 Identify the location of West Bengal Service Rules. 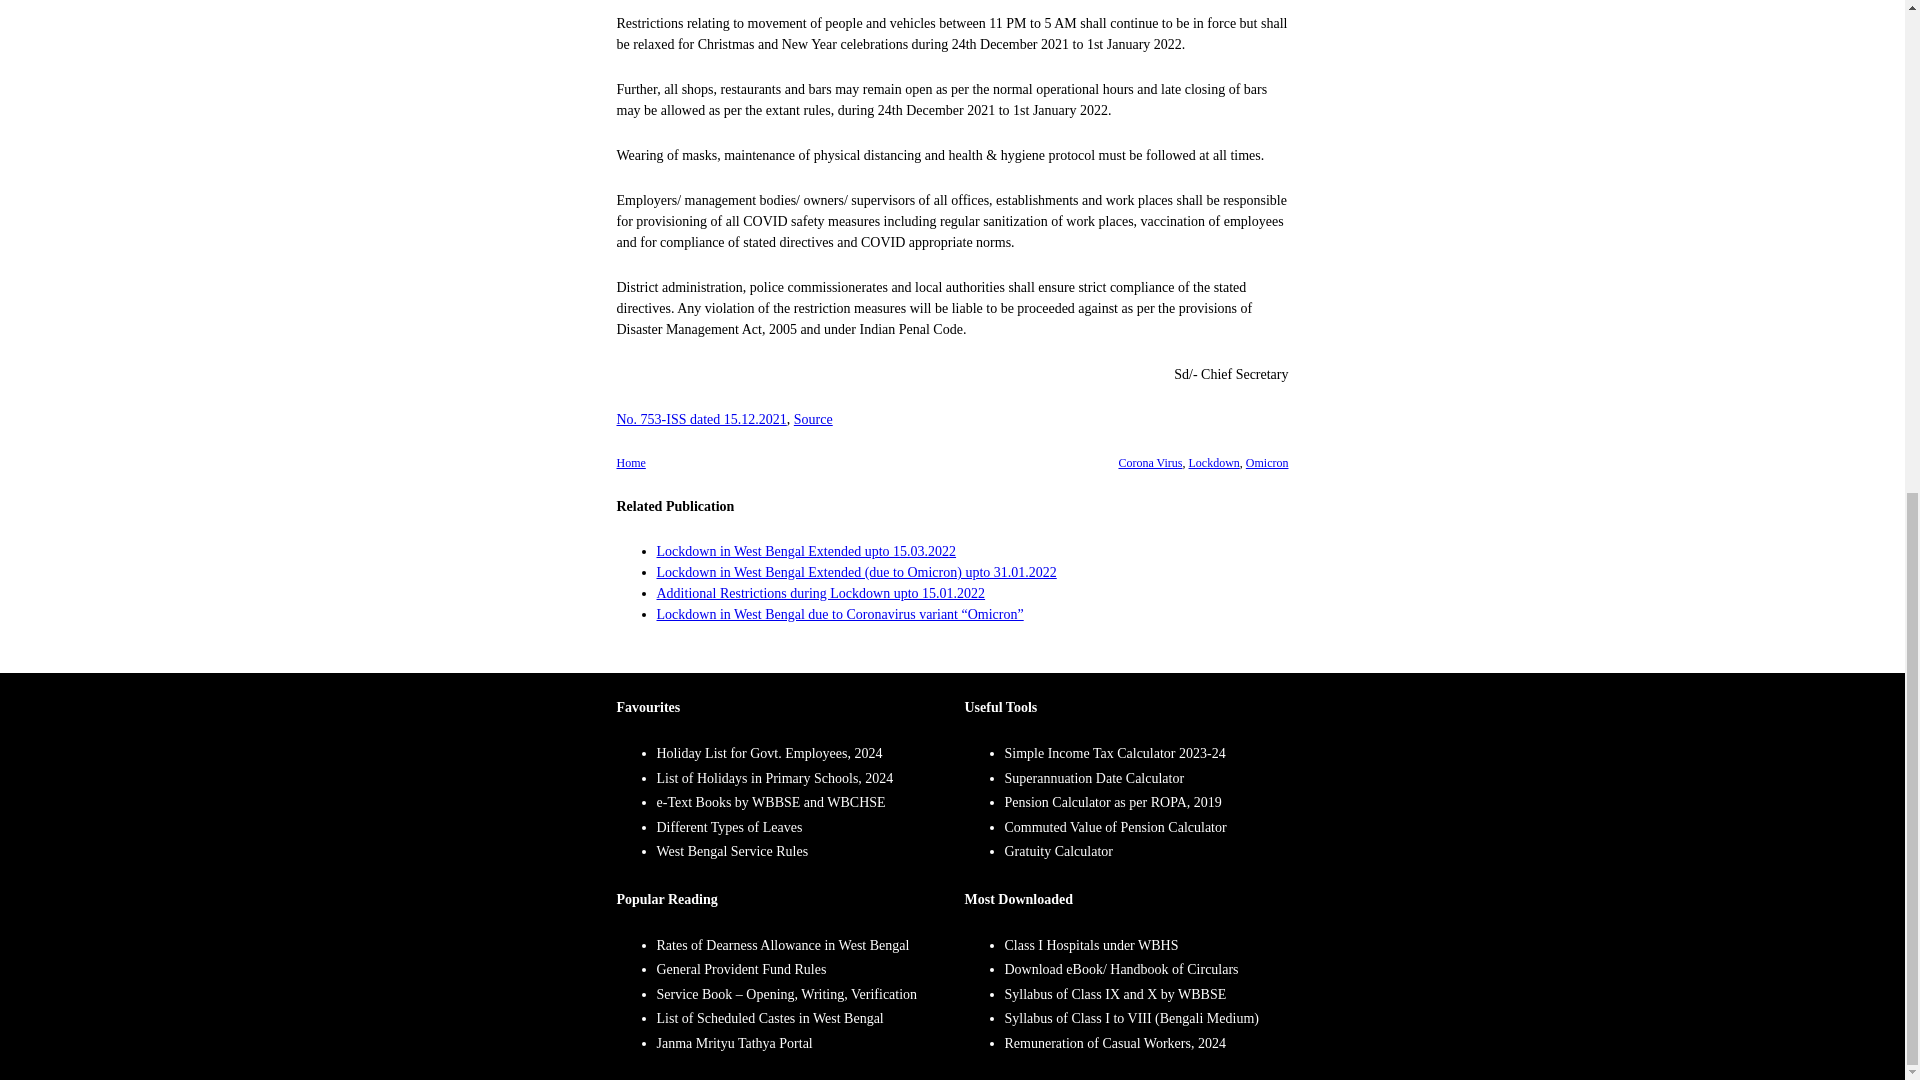
(732, 850).